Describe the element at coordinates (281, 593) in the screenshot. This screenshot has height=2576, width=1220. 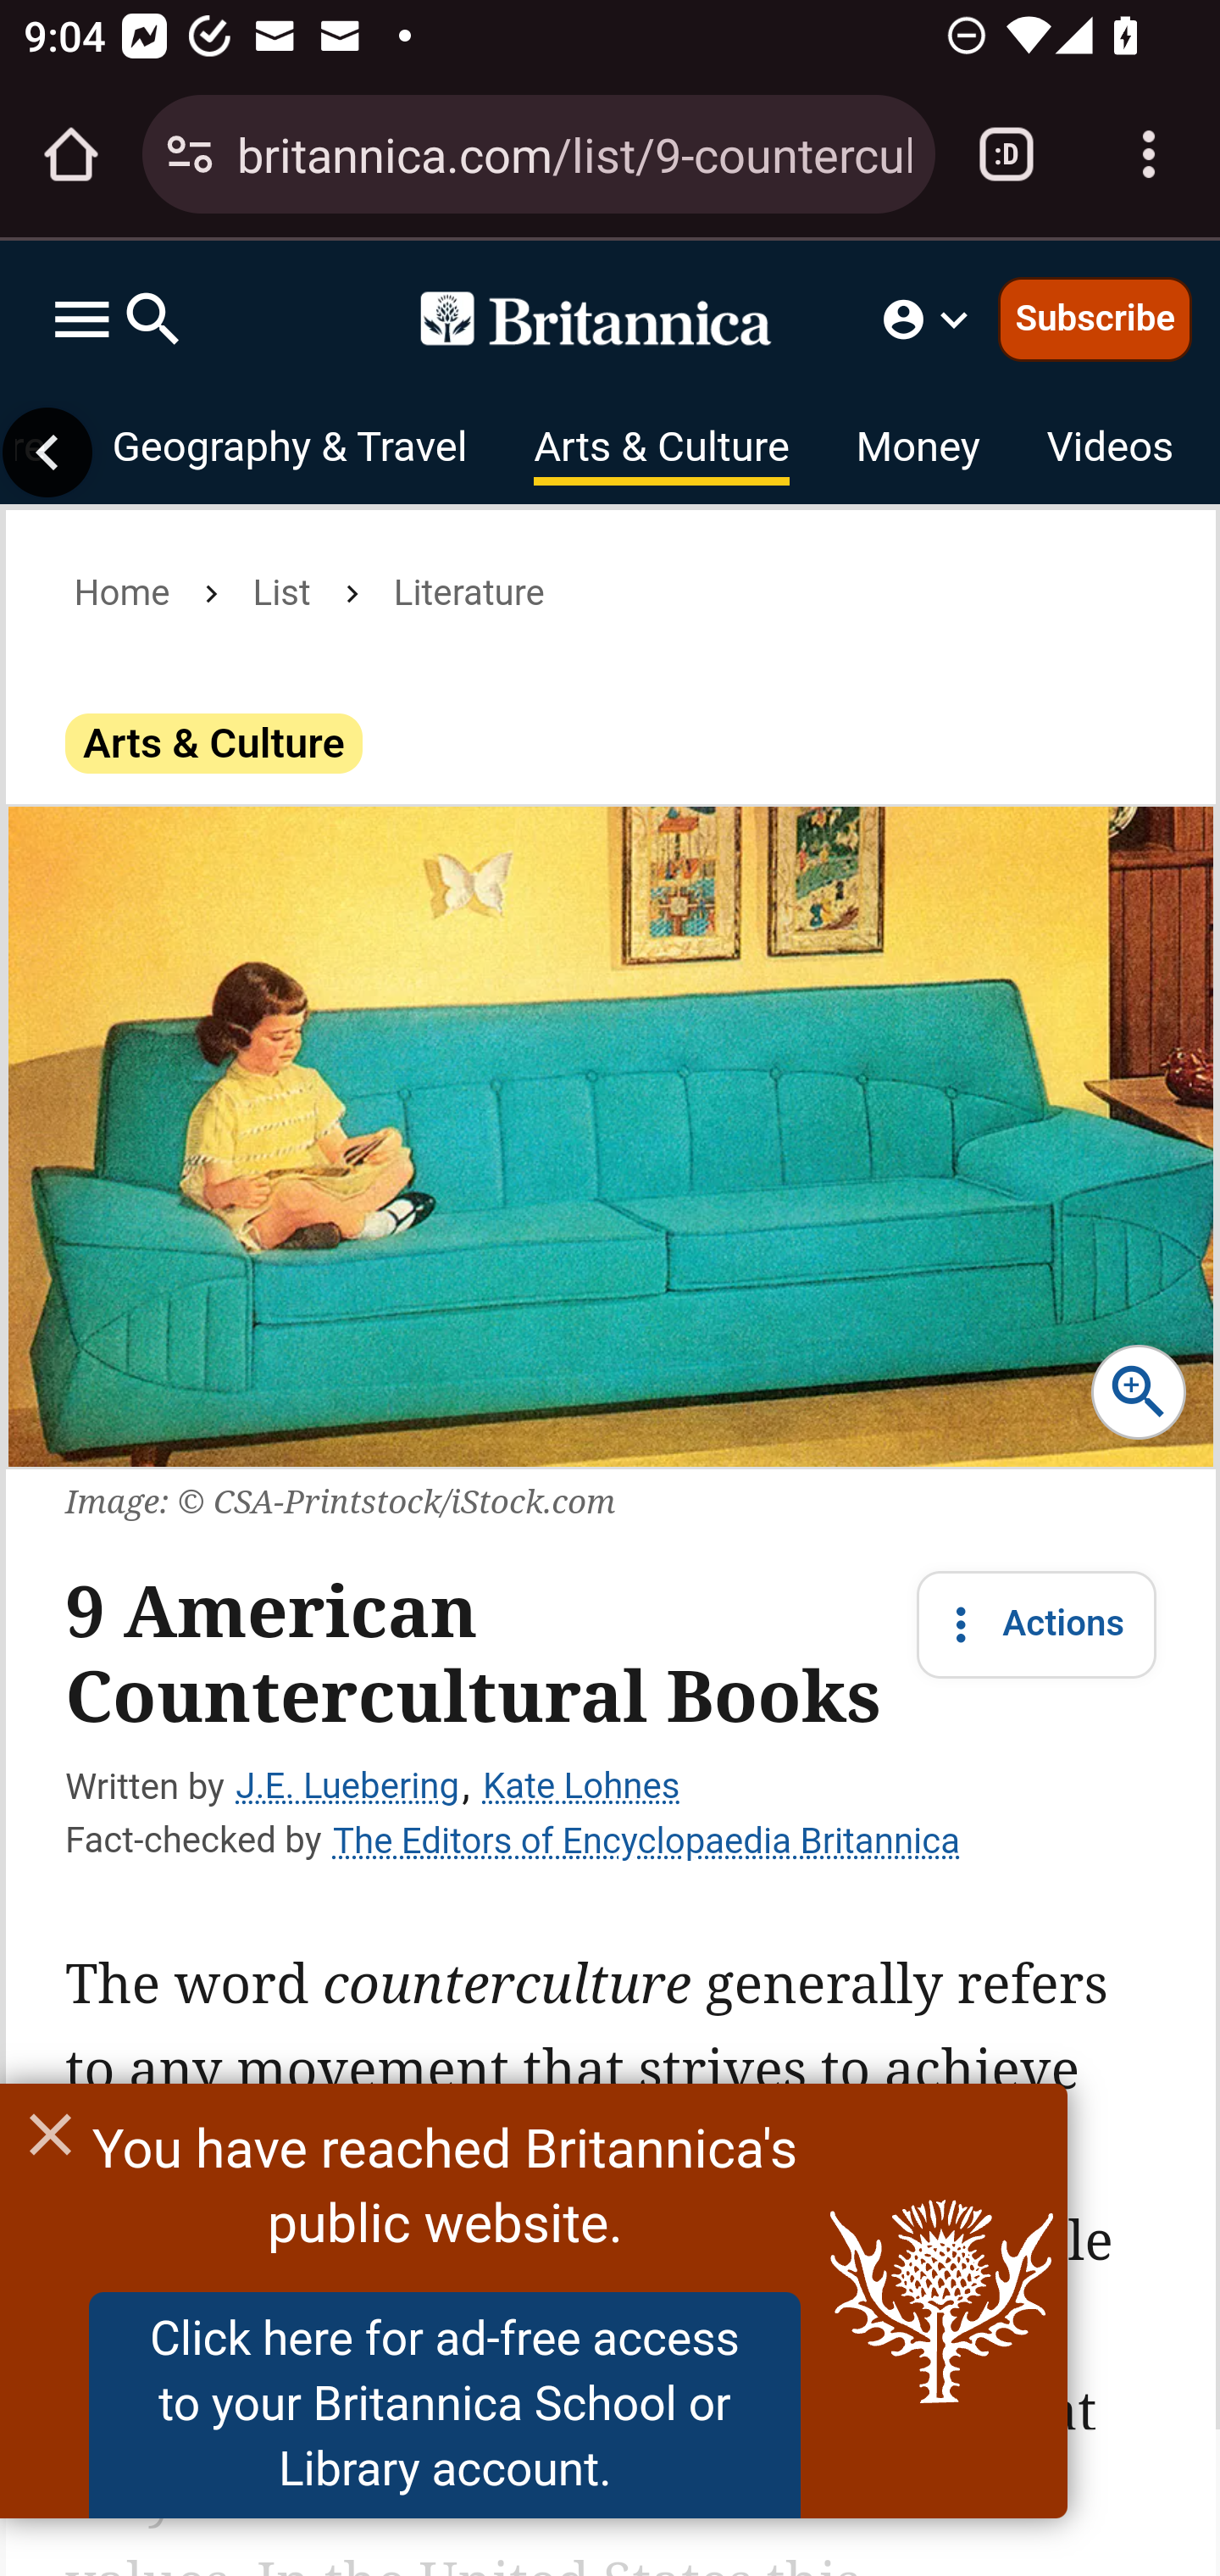
I see `List` at that location.